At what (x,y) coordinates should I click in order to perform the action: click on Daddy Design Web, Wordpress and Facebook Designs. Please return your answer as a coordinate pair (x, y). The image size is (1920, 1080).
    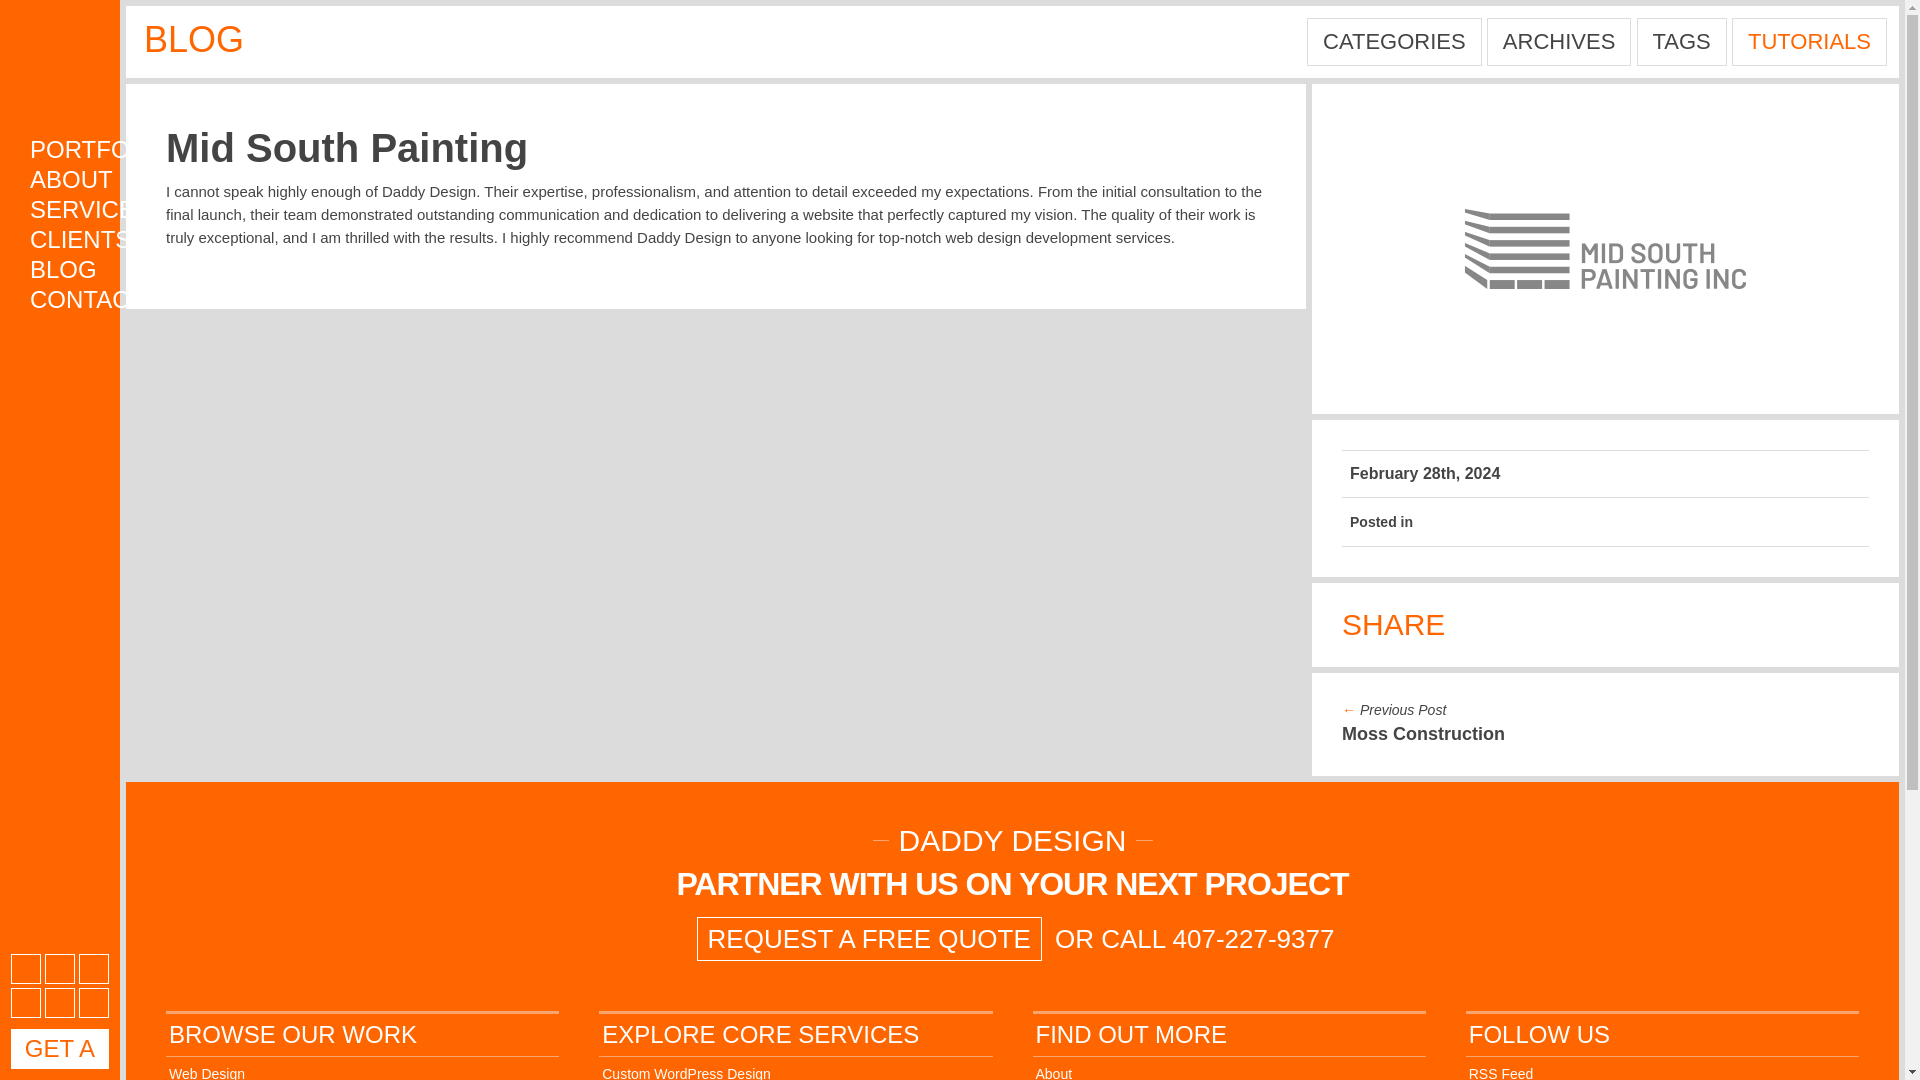
    Looking at the image, I should click on (1012, 840).